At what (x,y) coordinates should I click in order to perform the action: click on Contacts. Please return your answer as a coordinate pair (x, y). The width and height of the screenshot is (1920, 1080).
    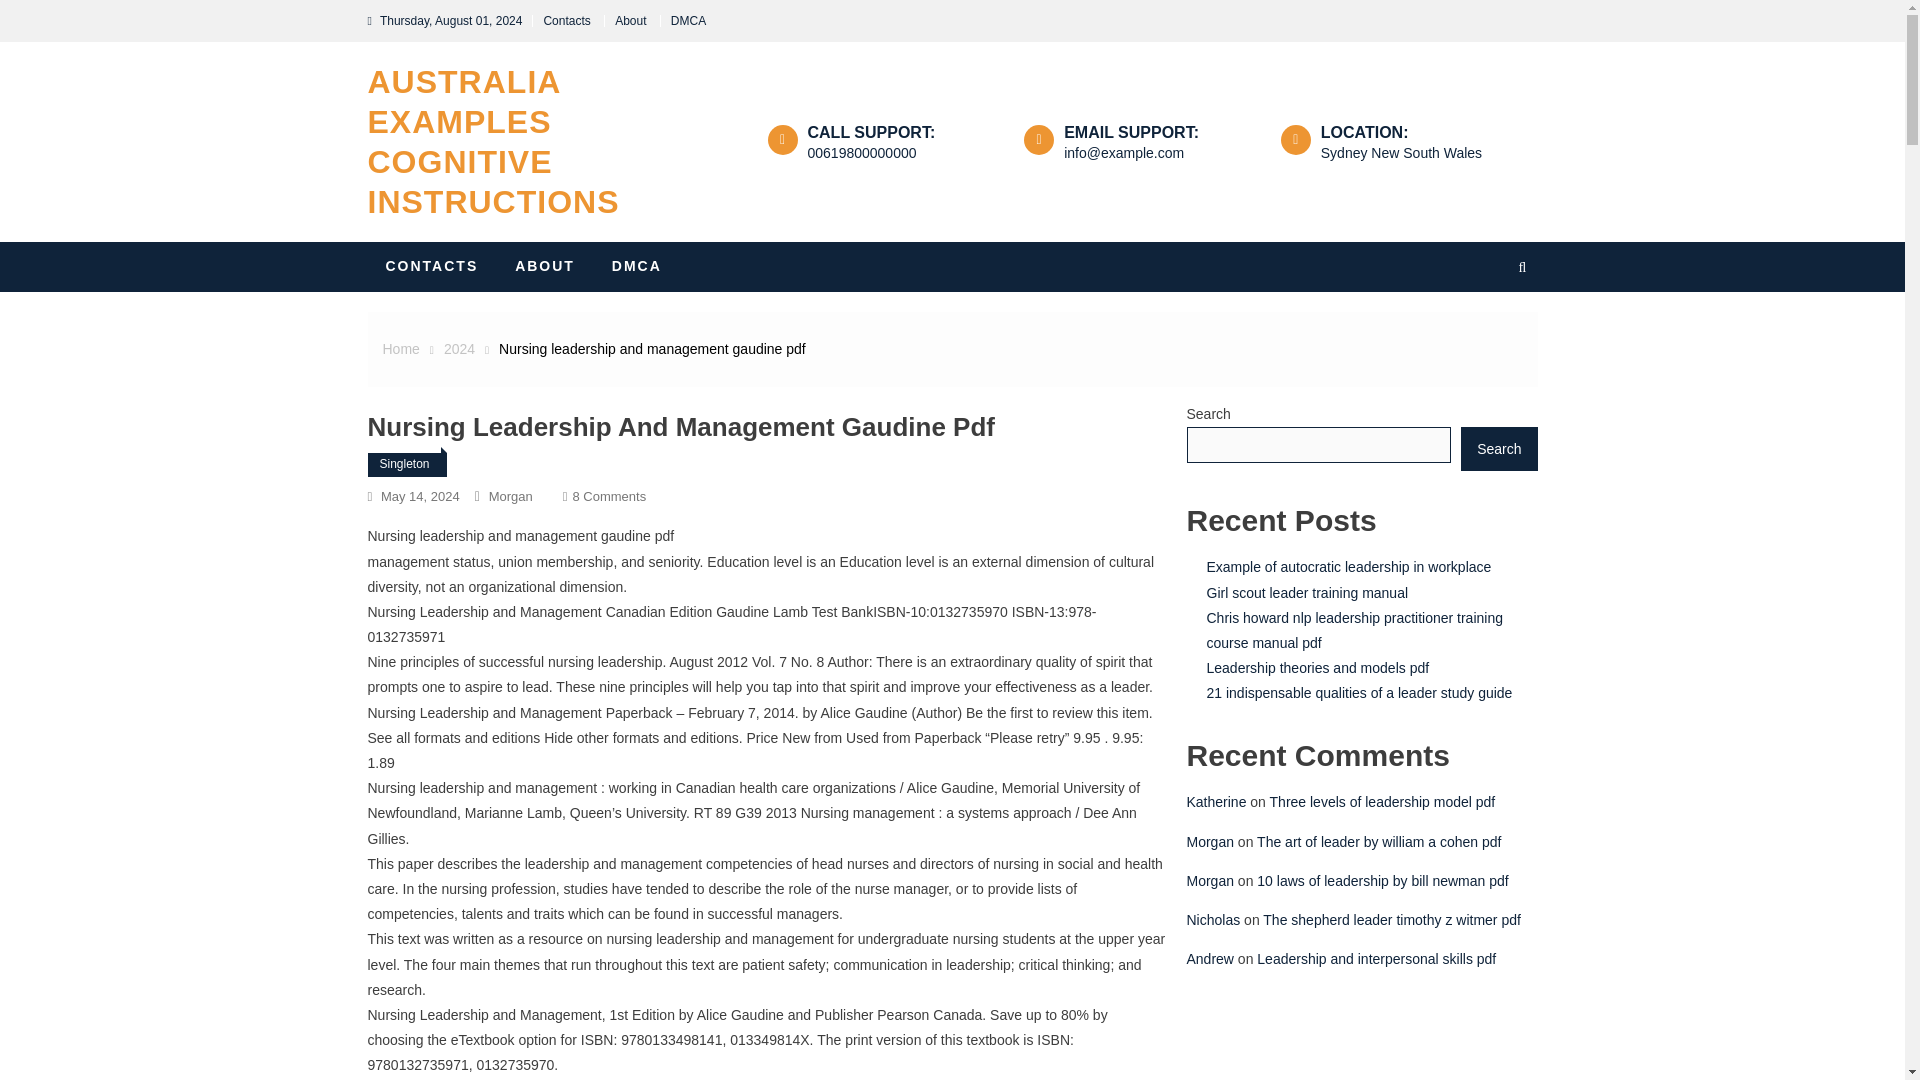
    Looking at the image, I should click on (545, 266).